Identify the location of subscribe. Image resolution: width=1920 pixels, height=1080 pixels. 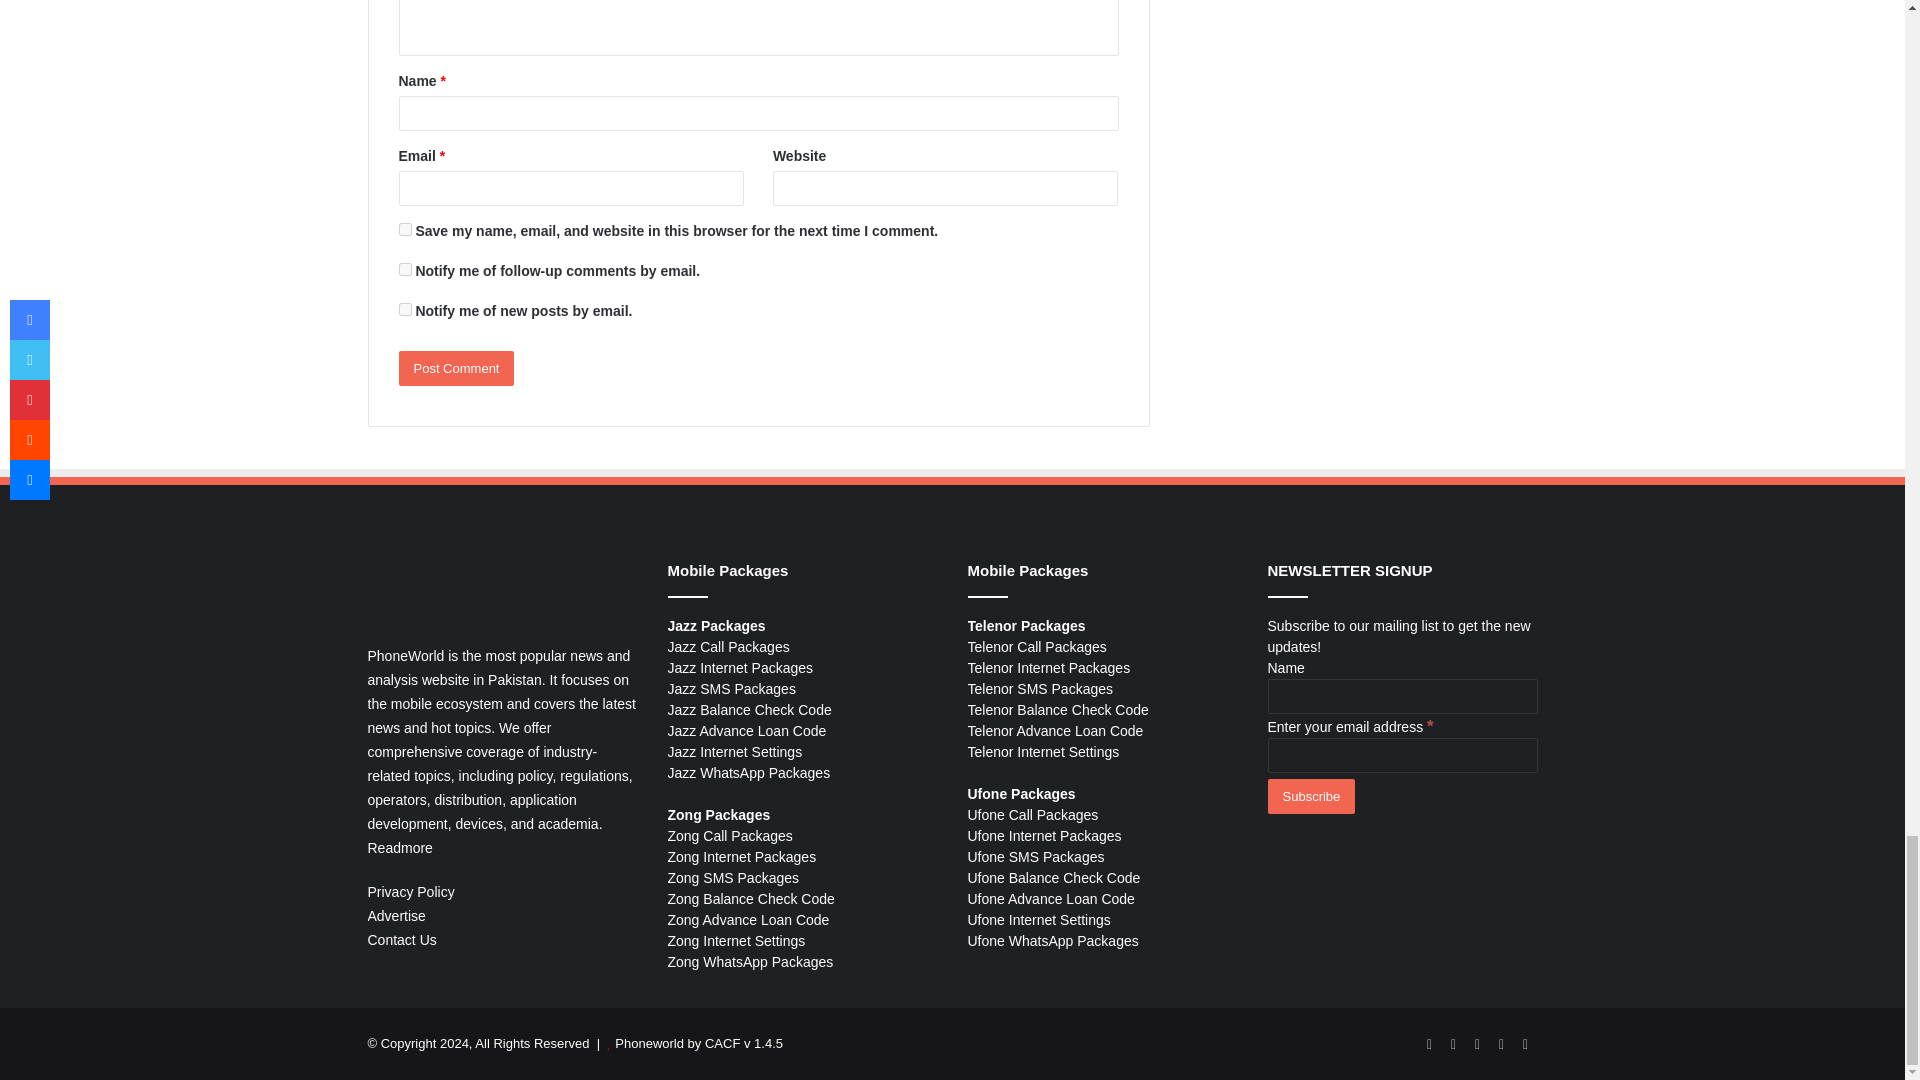
(404, 270).